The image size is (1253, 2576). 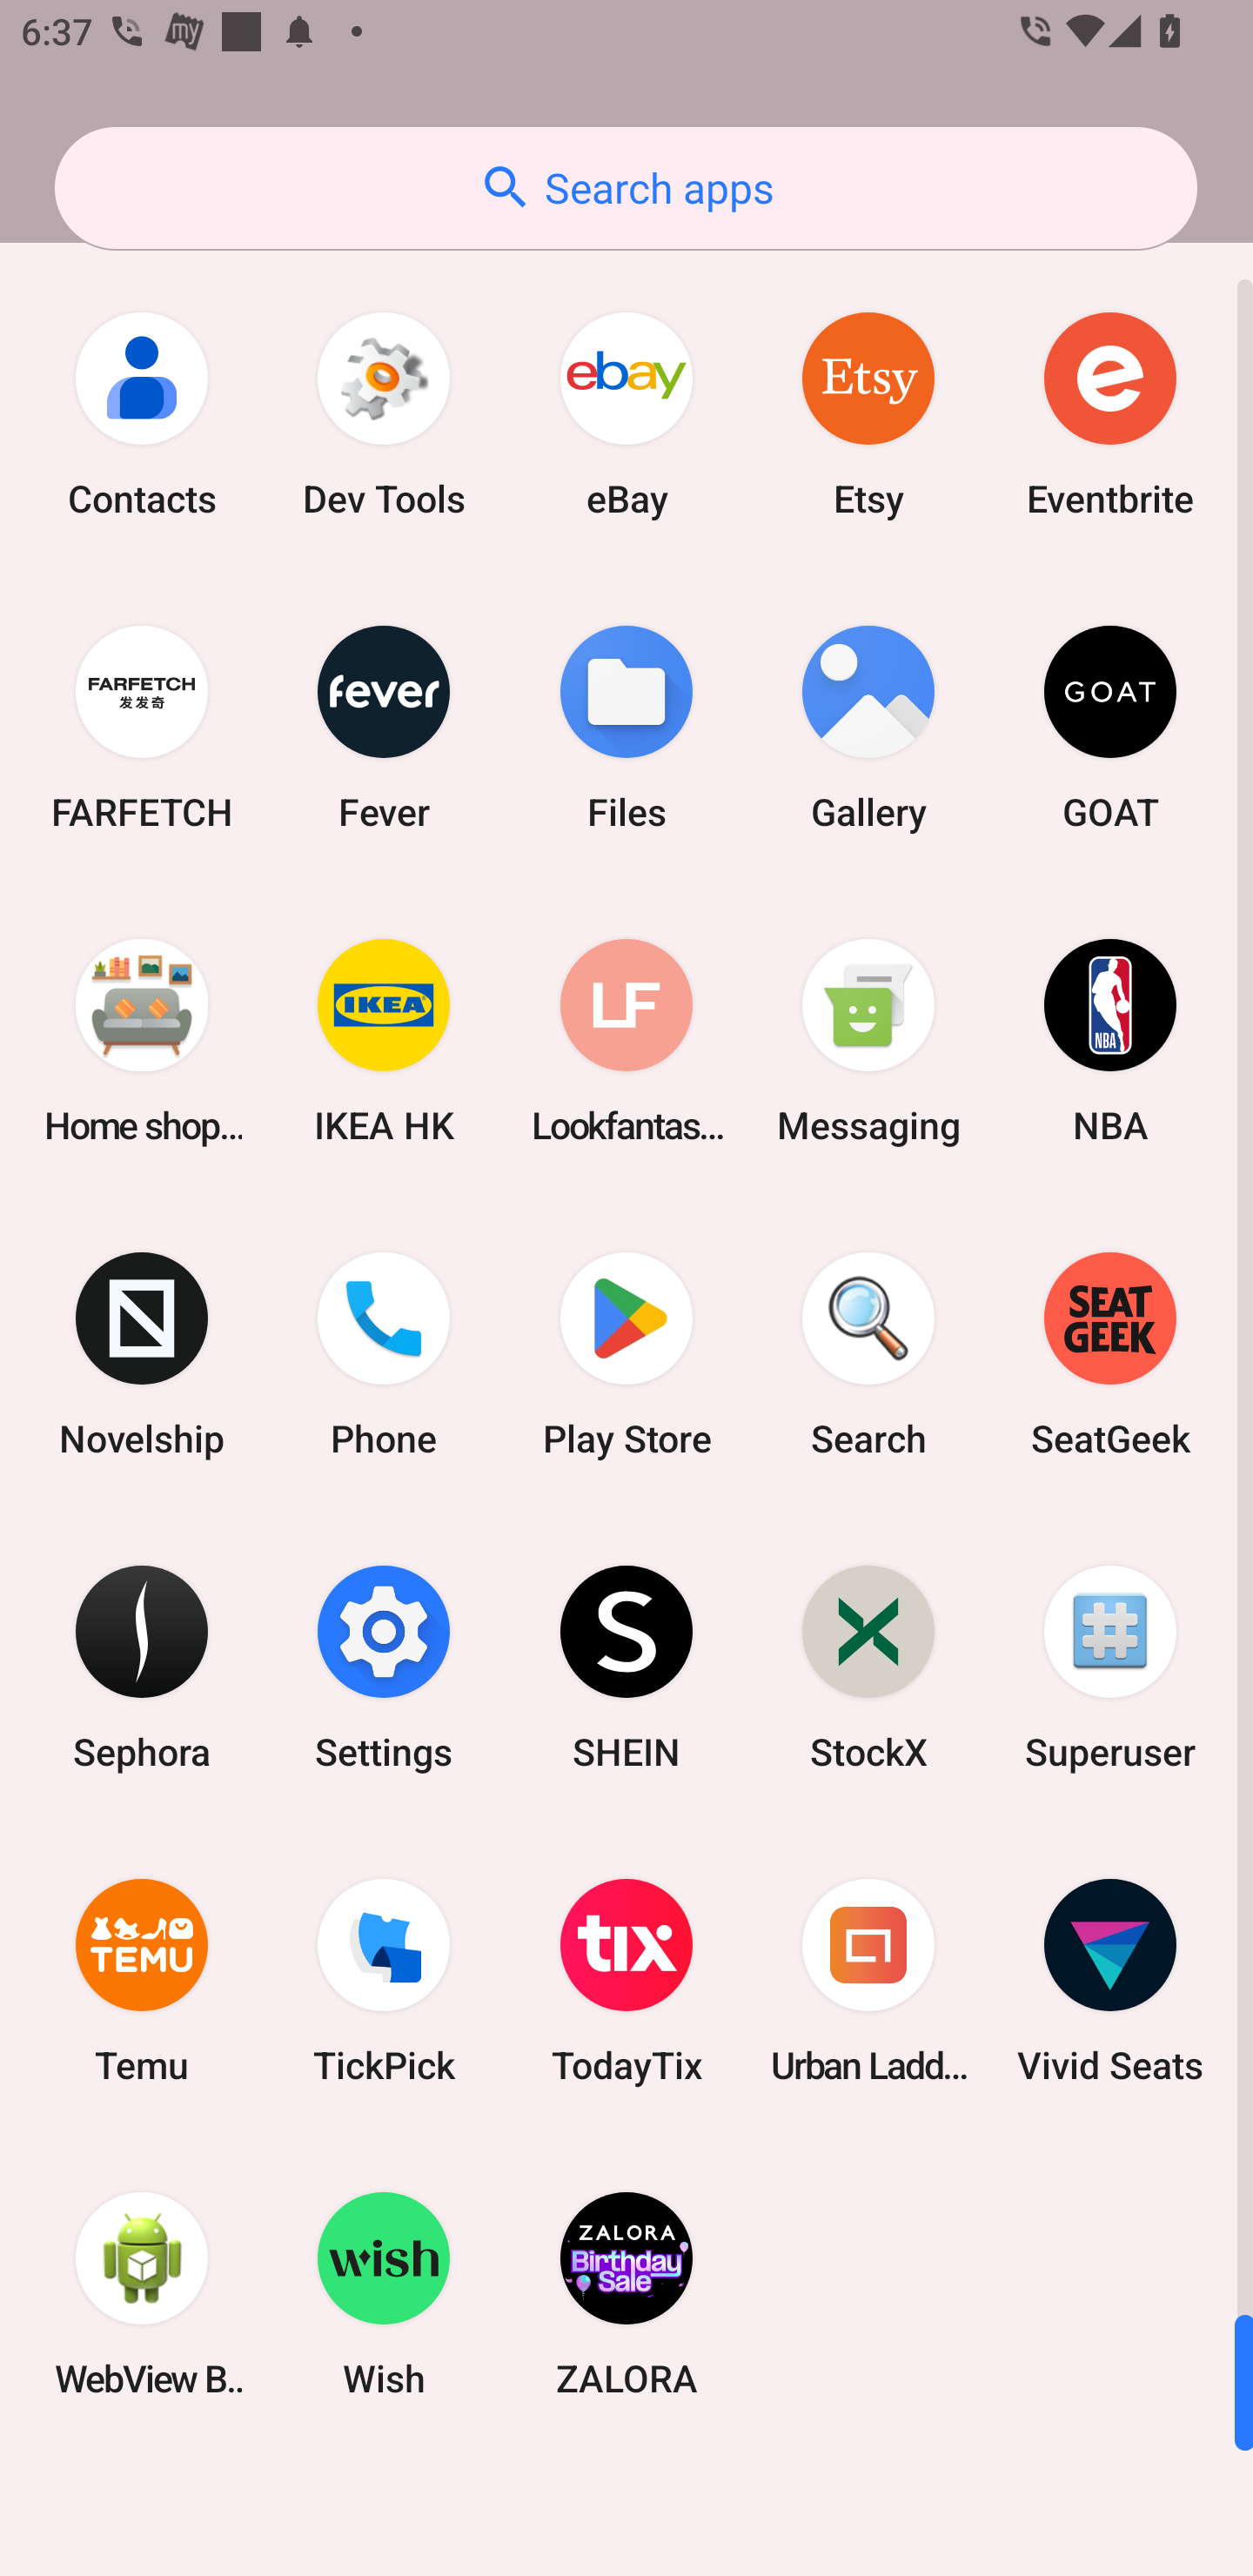 I want to click on Settings, so click(x=384, y=1666).